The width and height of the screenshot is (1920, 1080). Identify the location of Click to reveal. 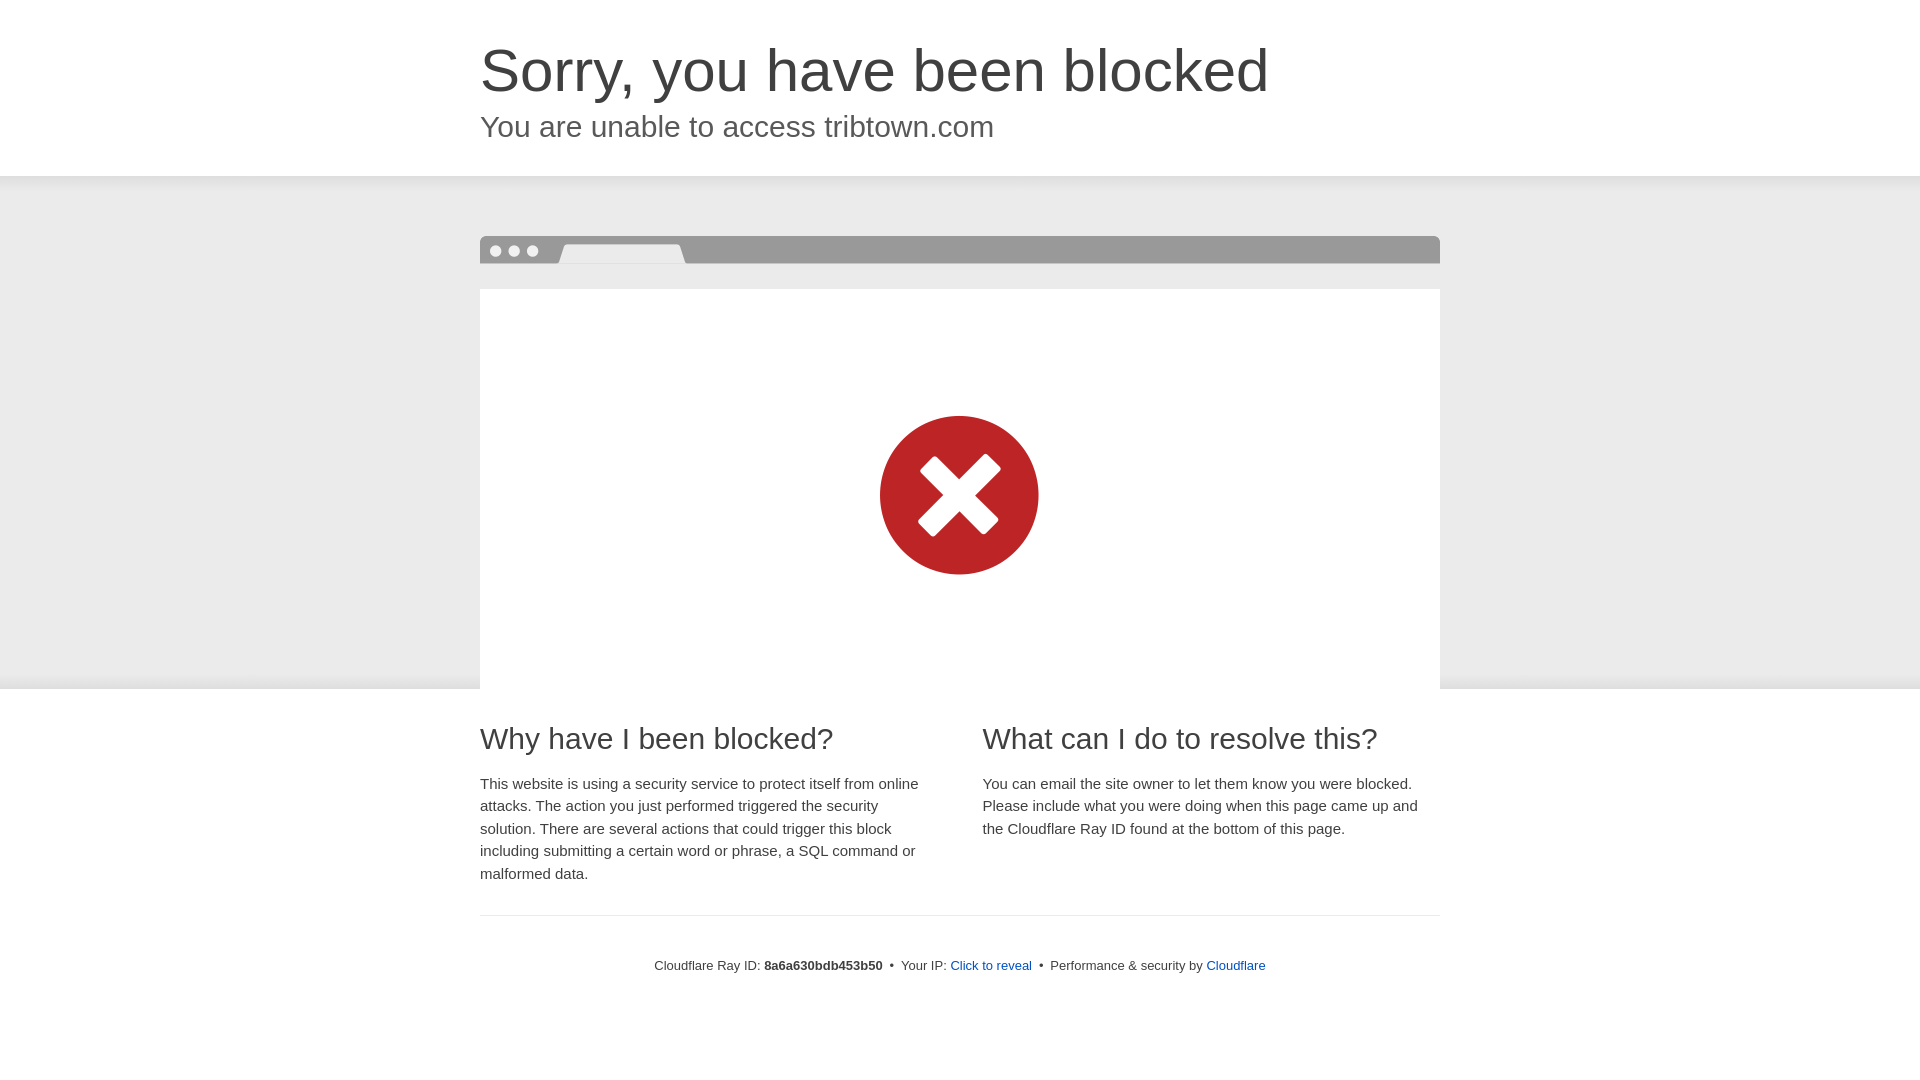
(991, 966).